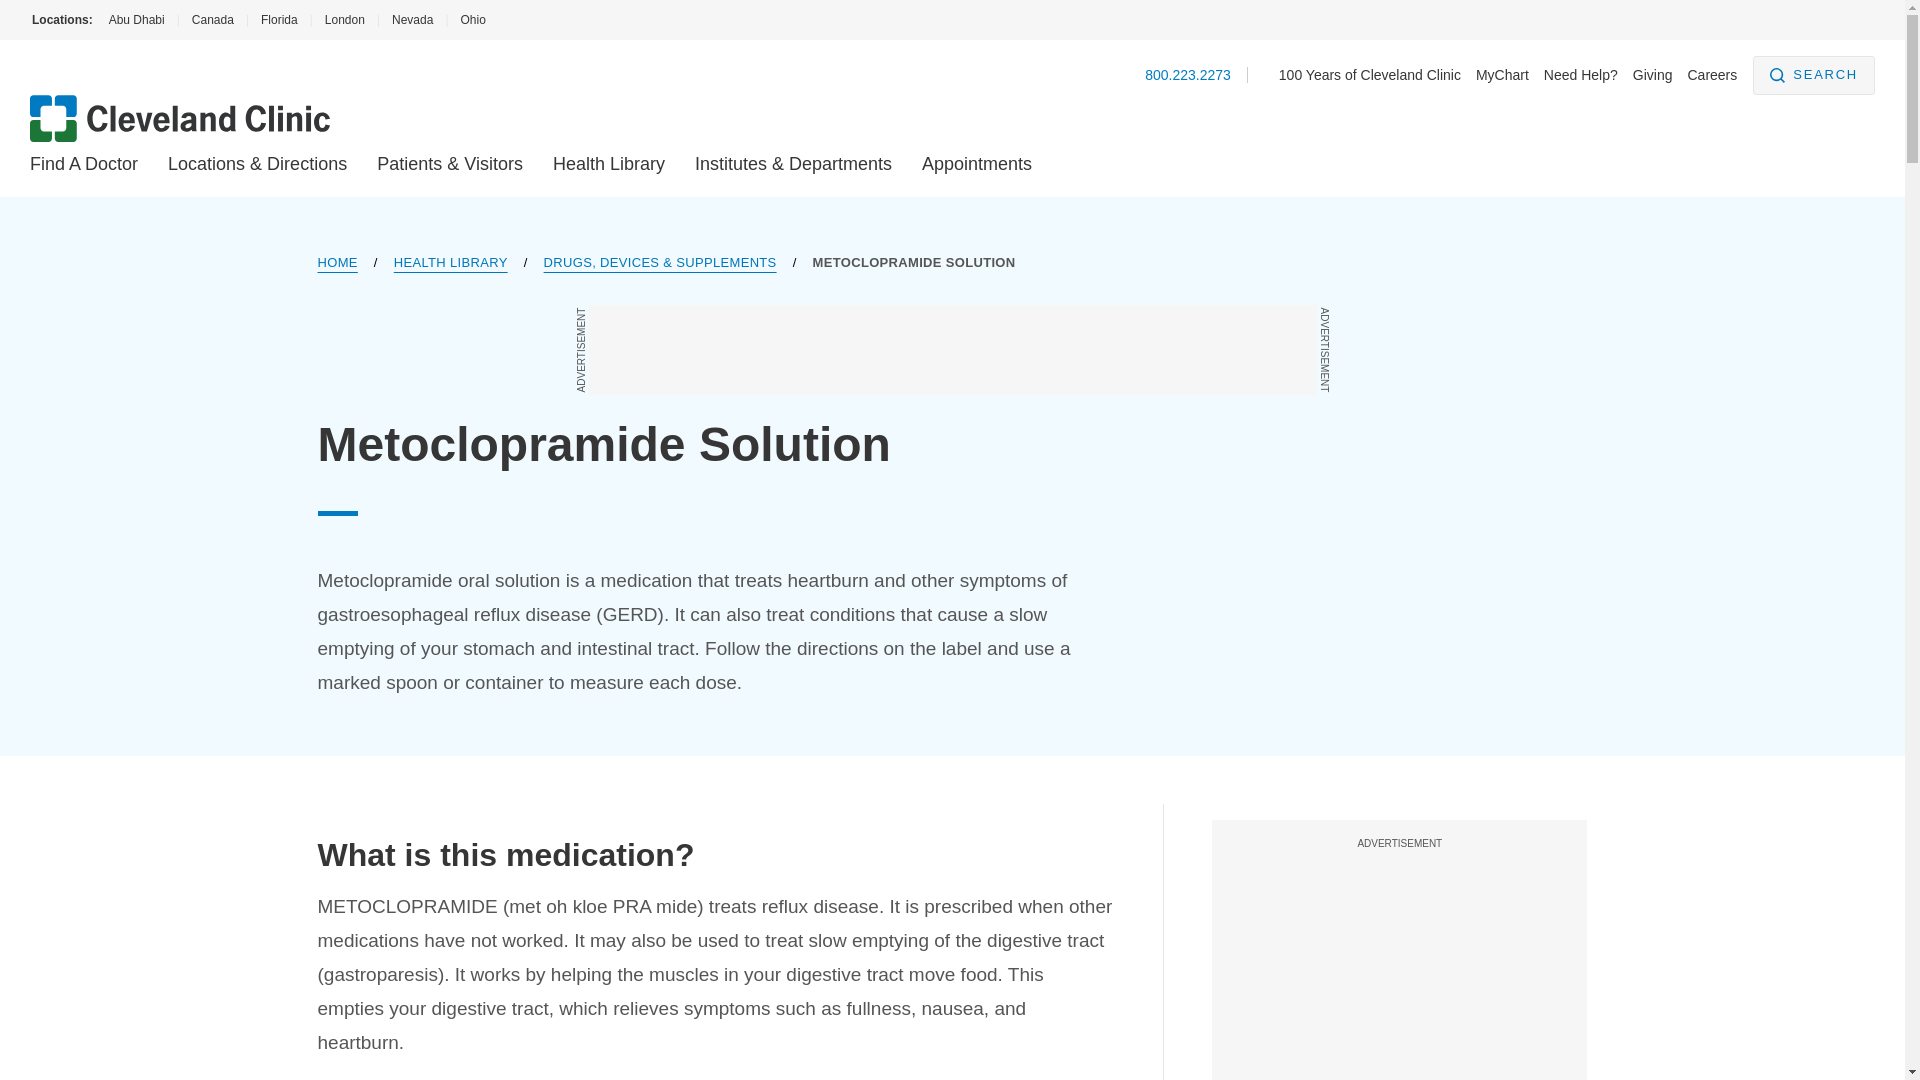 The height and width of the screenshot is (1080, 1920). What do you see at coordinates (472, 20) in the screenshot?
I see `Ohio` at bounding box center [472, 20].